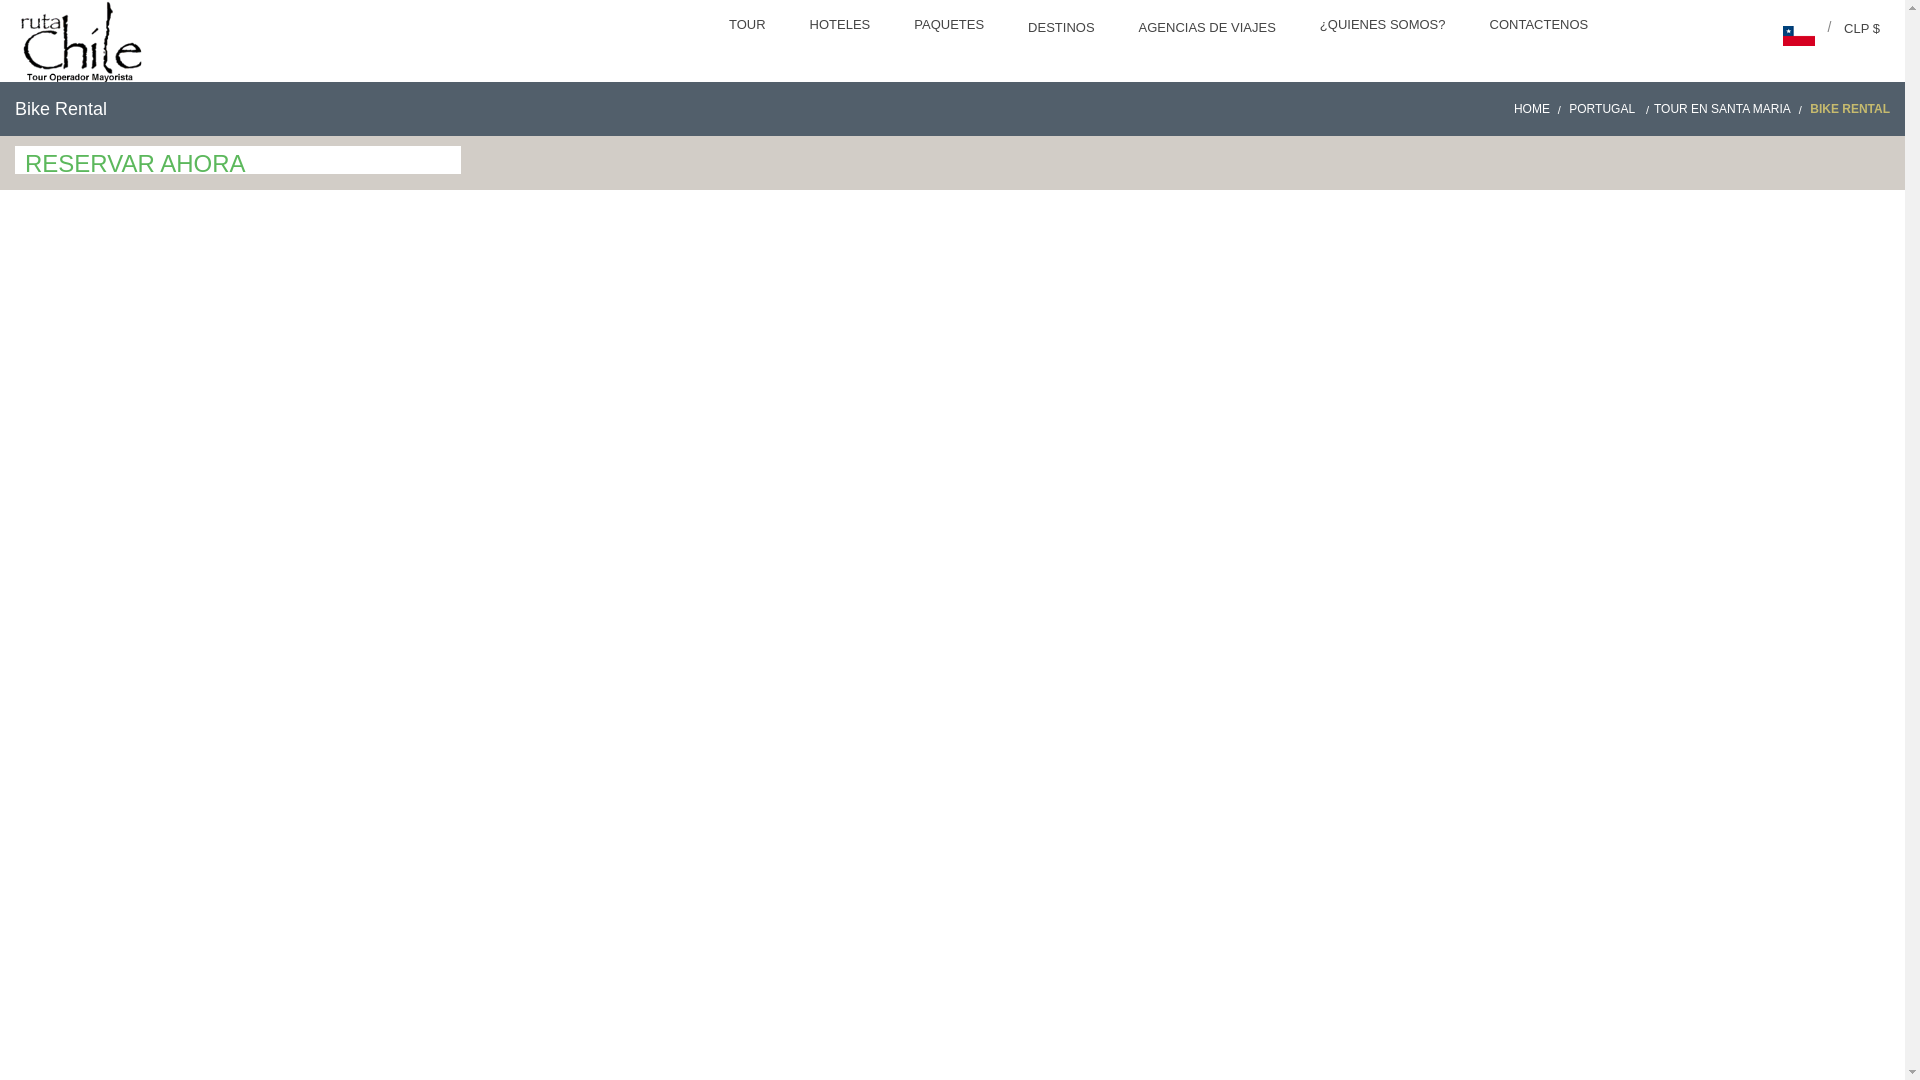 This screenshot has height=1080, width=1920. Describe the element at coordinates (842, 26) in the screenshot. I see `HOTELES` at that location.